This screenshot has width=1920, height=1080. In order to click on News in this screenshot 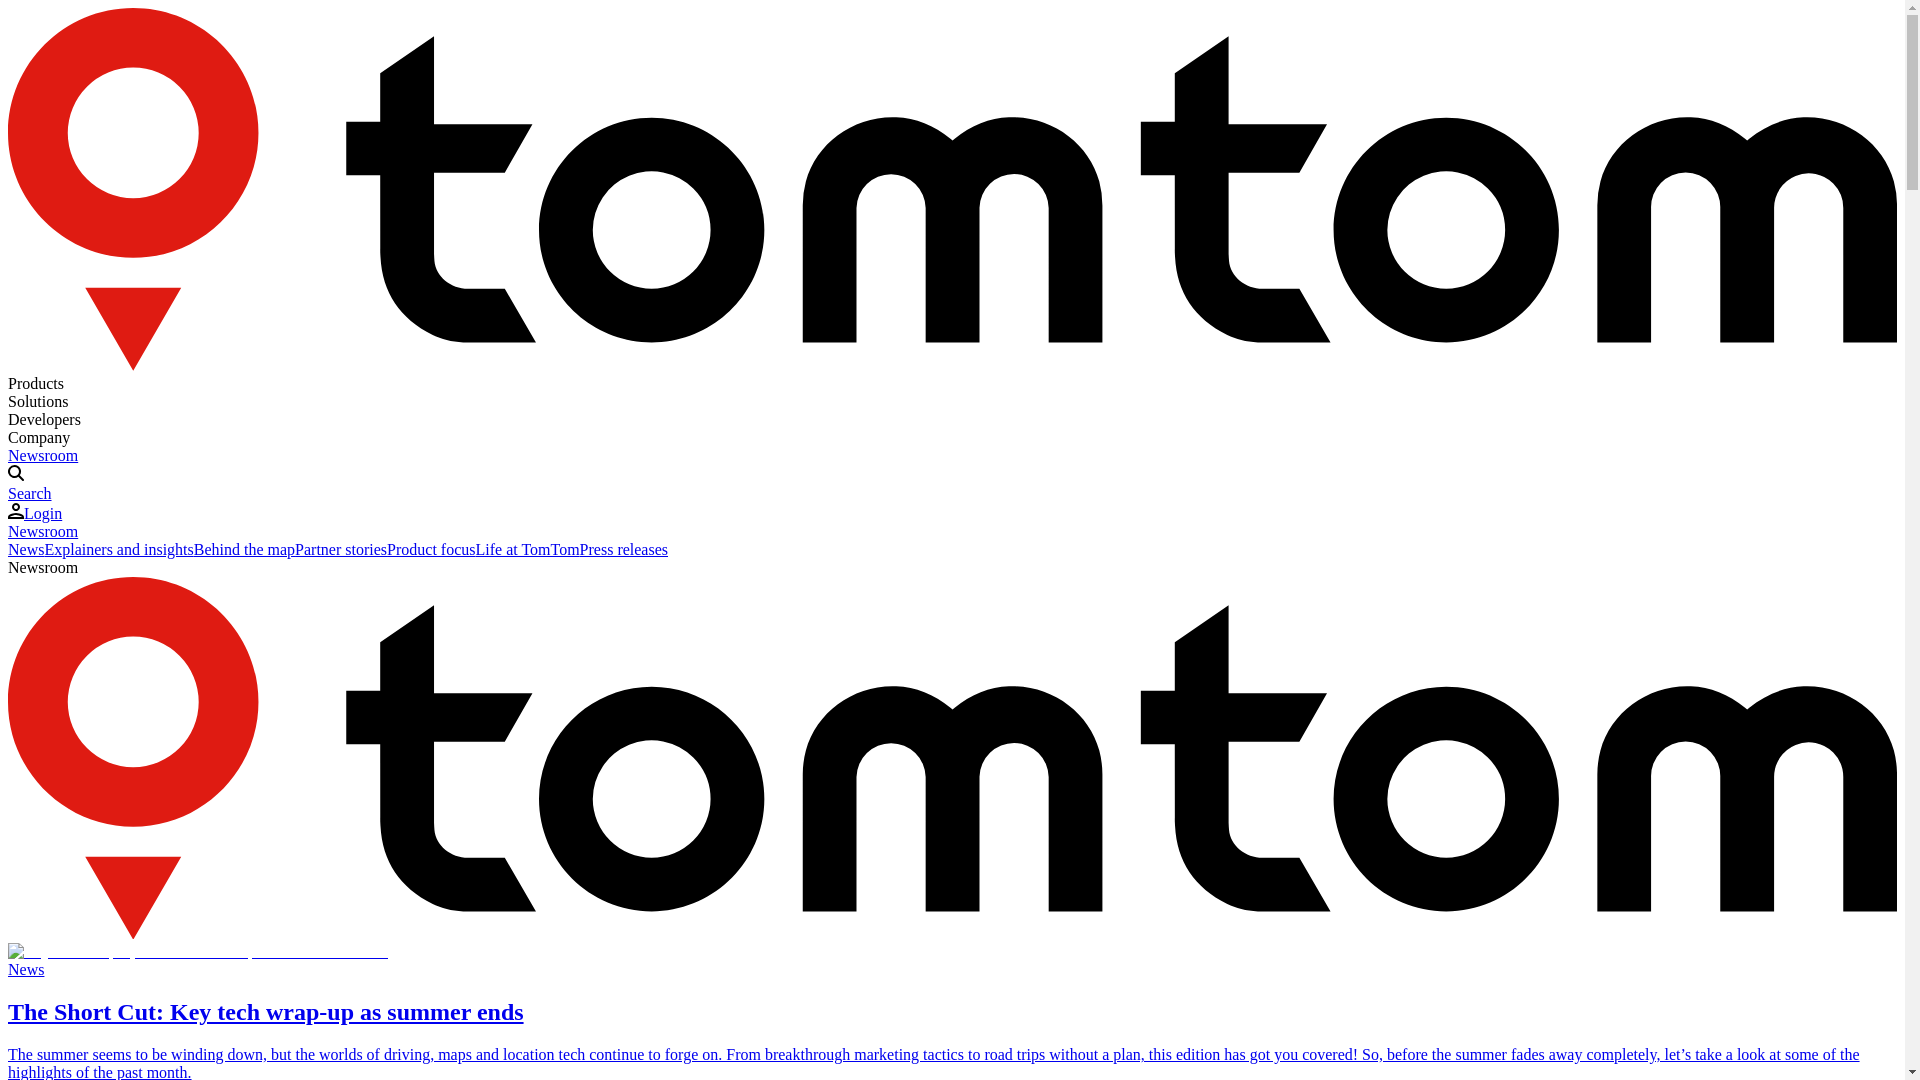, I will do `click(26, 550)`.